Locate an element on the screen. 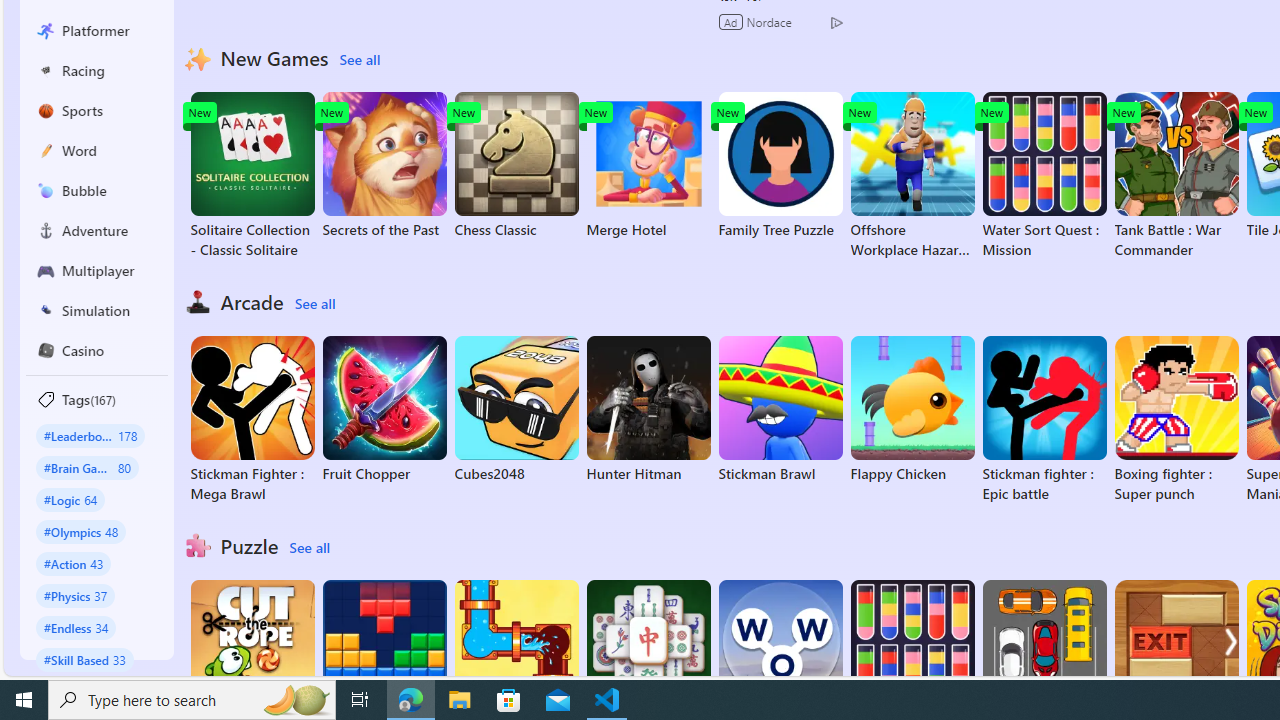 The image size is (1280, 720). Offshore Workplace Hazard Game is located at coordinates (912, 176).